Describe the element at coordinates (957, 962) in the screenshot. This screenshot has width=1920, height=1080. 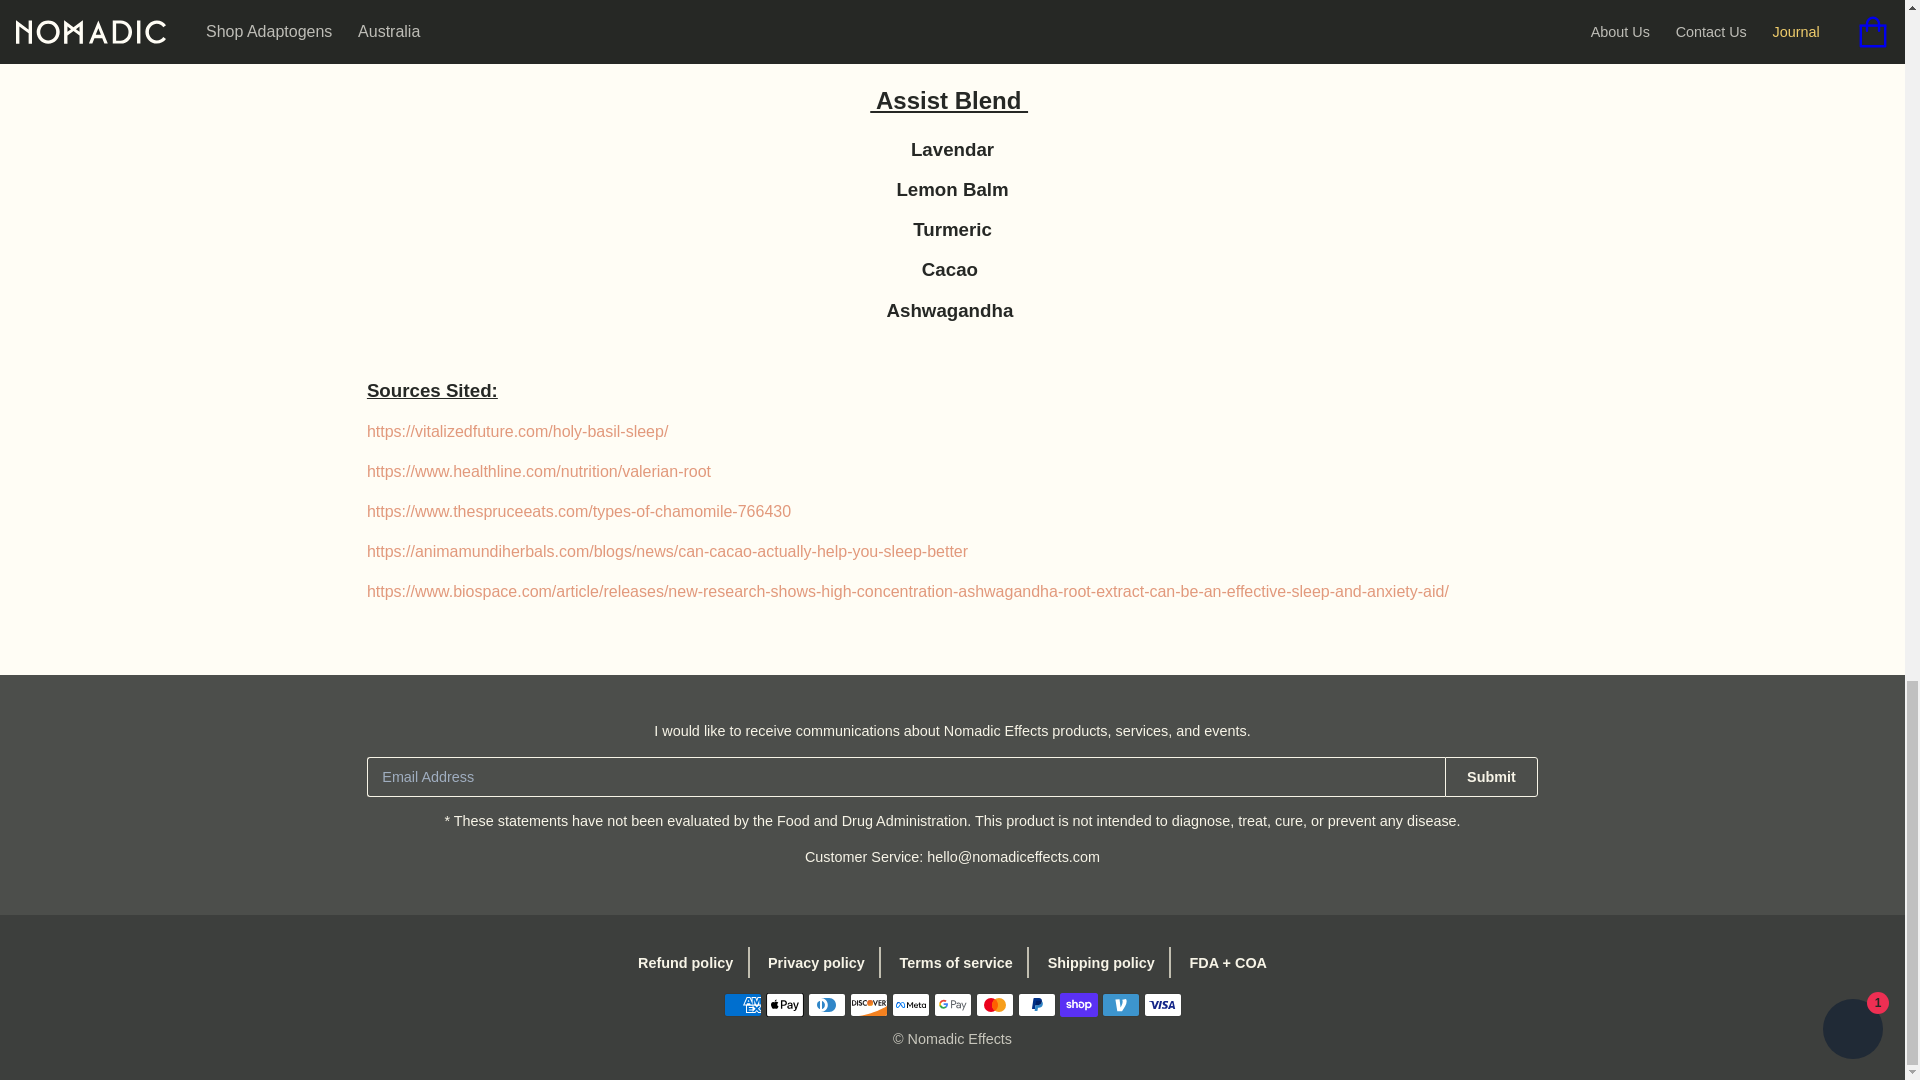
I see `Terms of service` at that location.